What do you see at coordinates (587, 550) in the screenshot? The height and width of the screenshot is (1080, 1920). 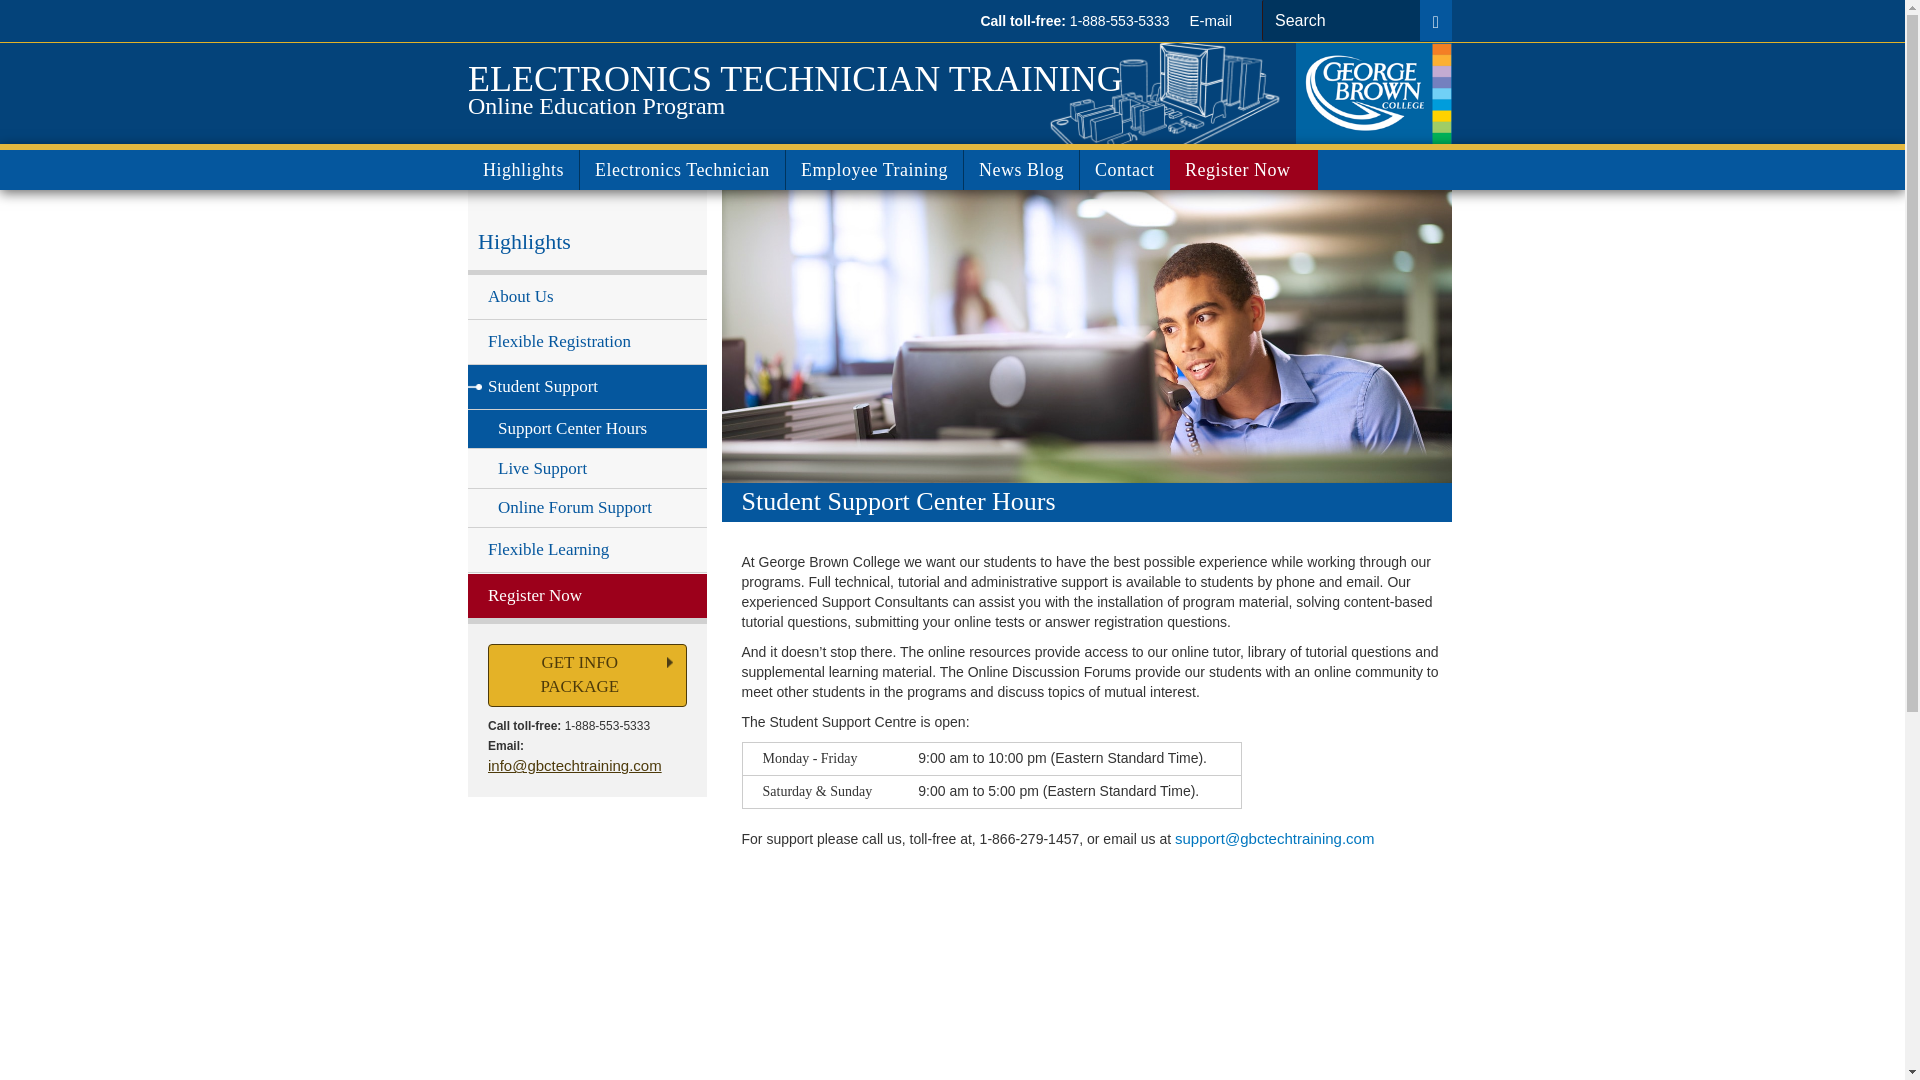 I see `Flexible Learning` at bounding box center [587, 550].